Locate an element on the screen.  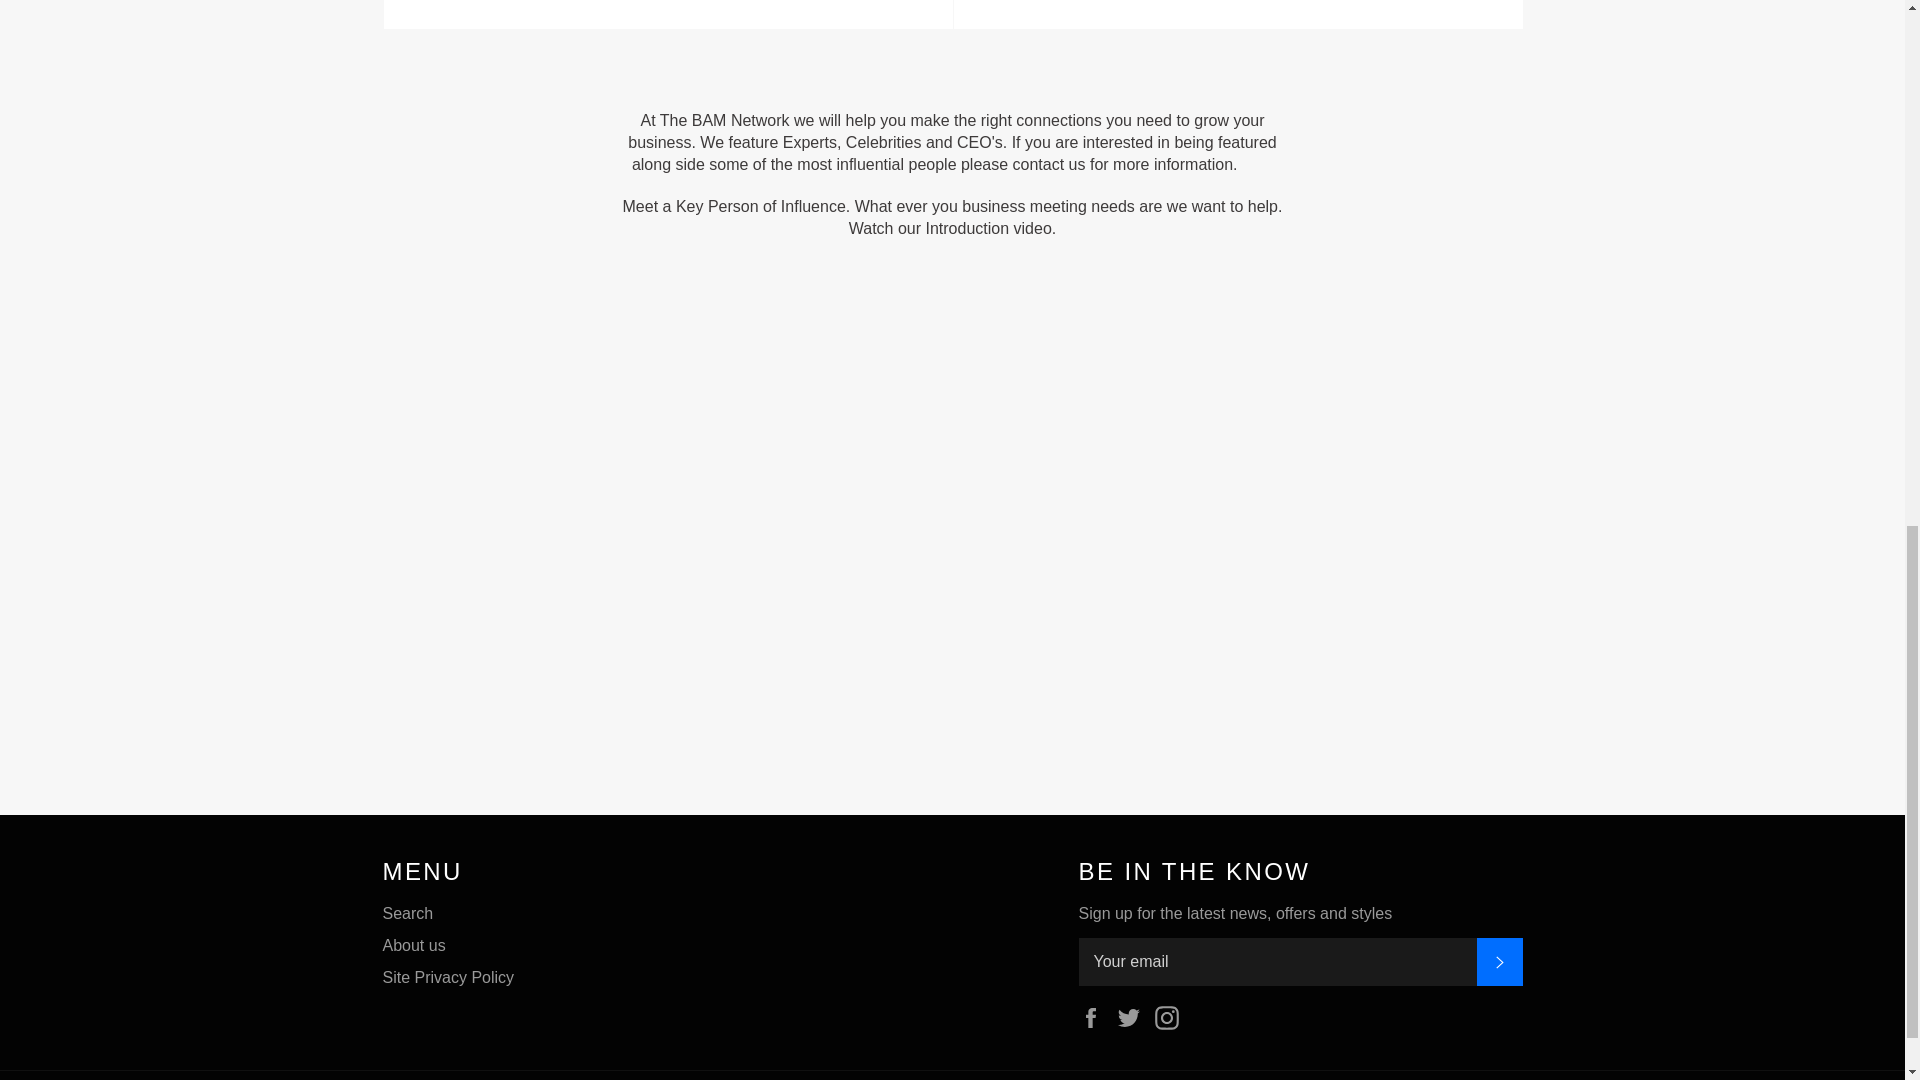
Facebook is located at coordinates (414, 945).